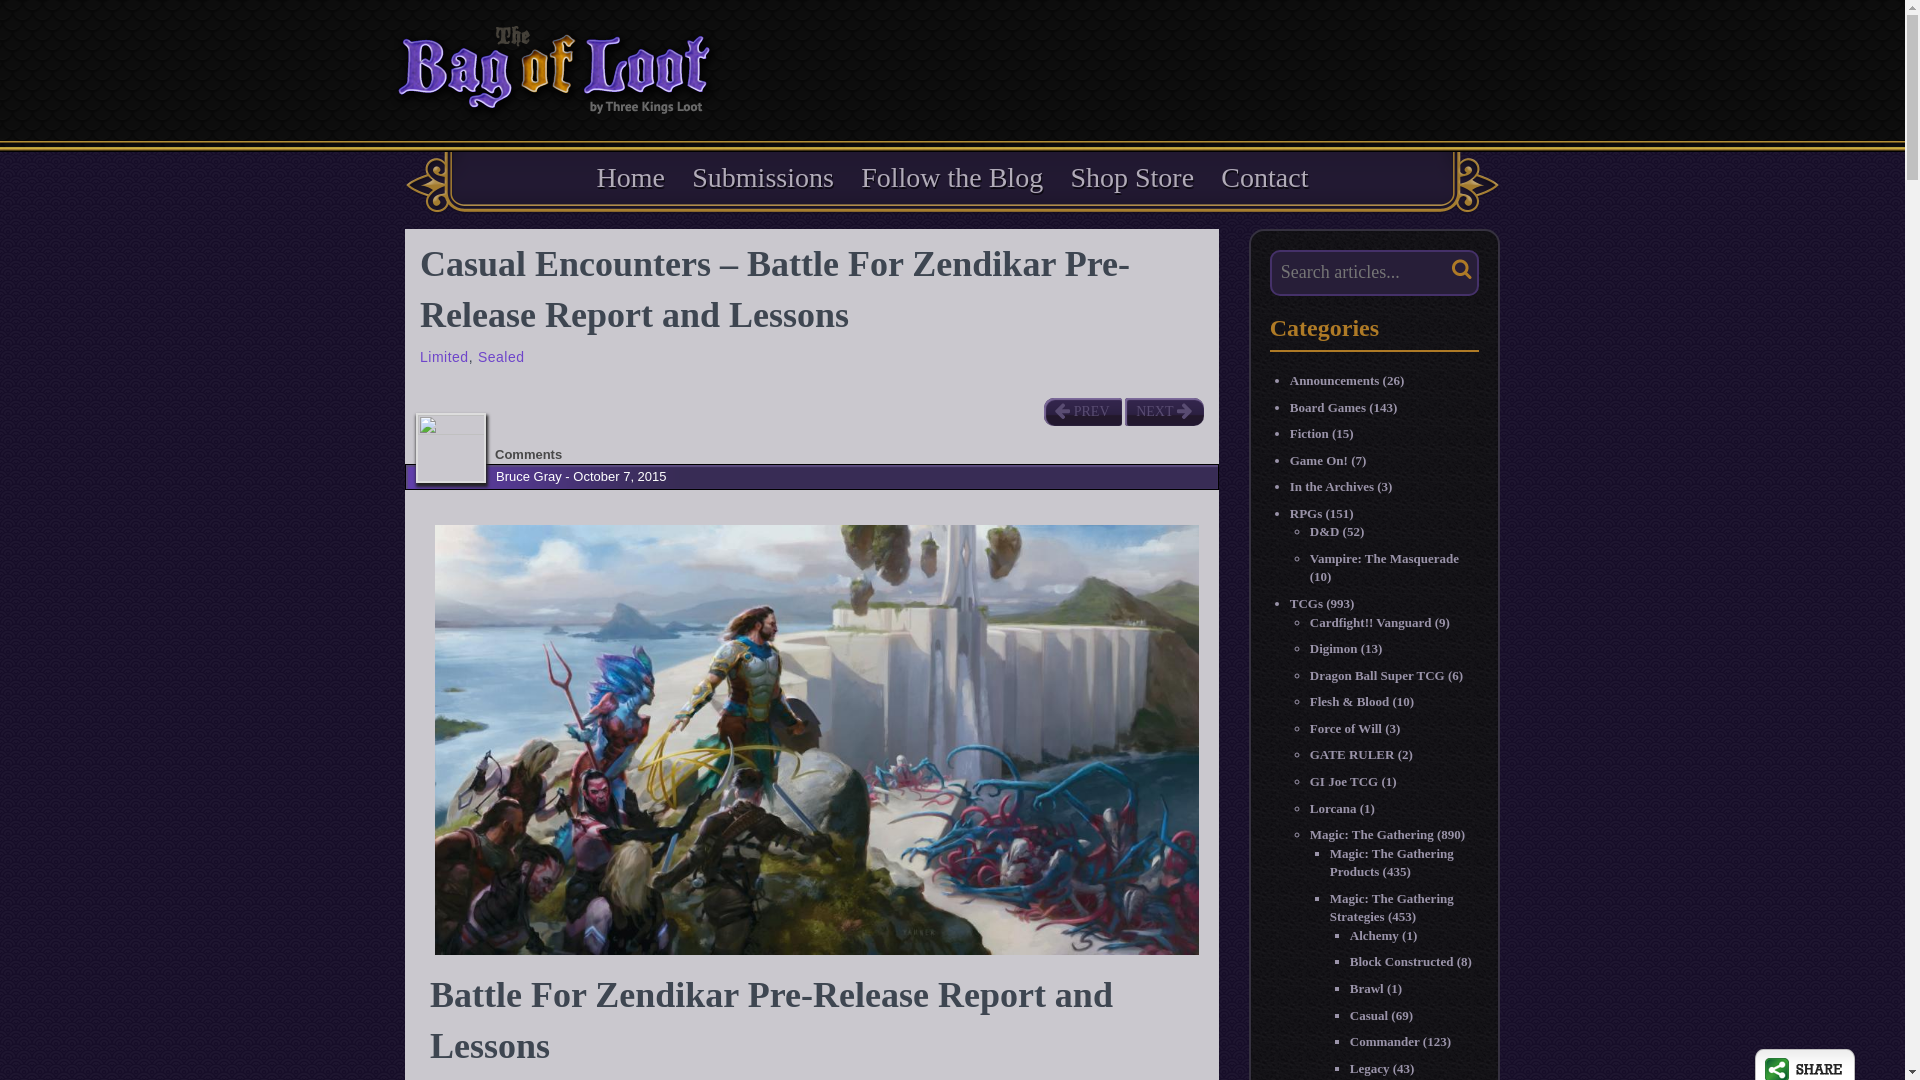 The image size is (1920, 1080). What do you see at coordinates (501, 356) in the screenshot?
I see `Sealed` at bounding box center [501, 356].